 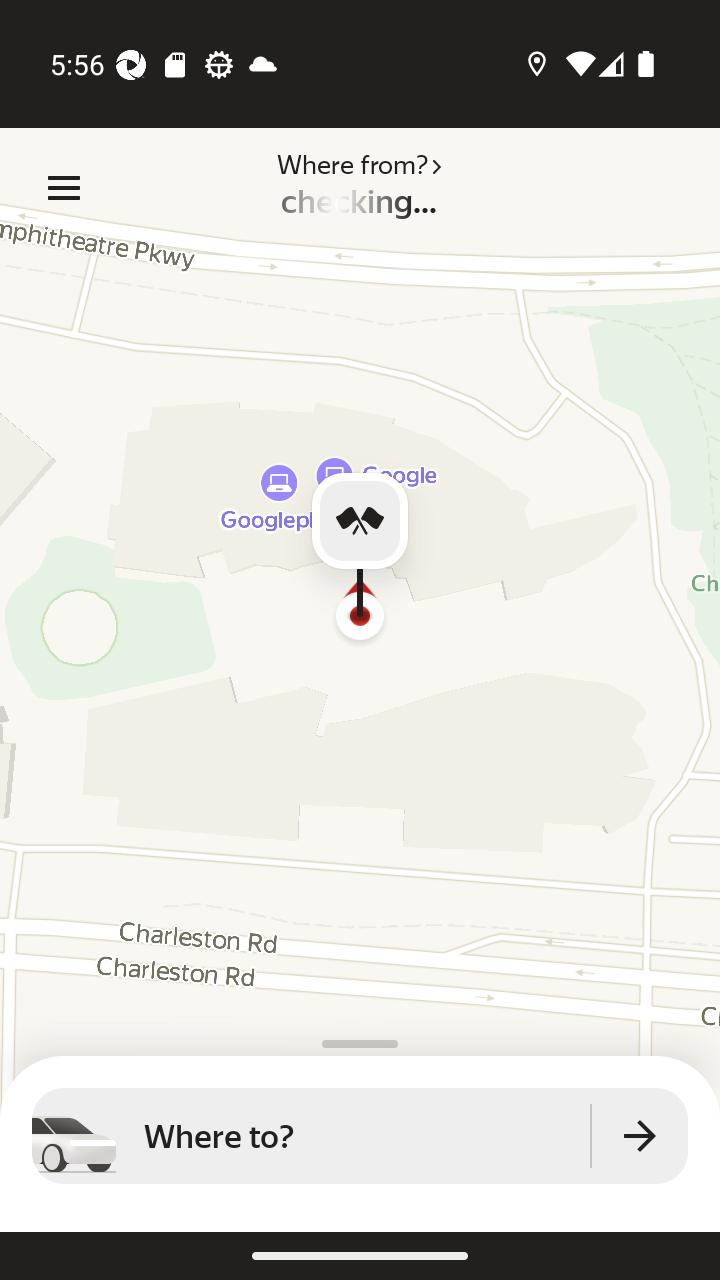 What do you see at coordinates (64, 188) in the screenshot?
I see `Menu Menu Menu` at bounding box center [64, 188].